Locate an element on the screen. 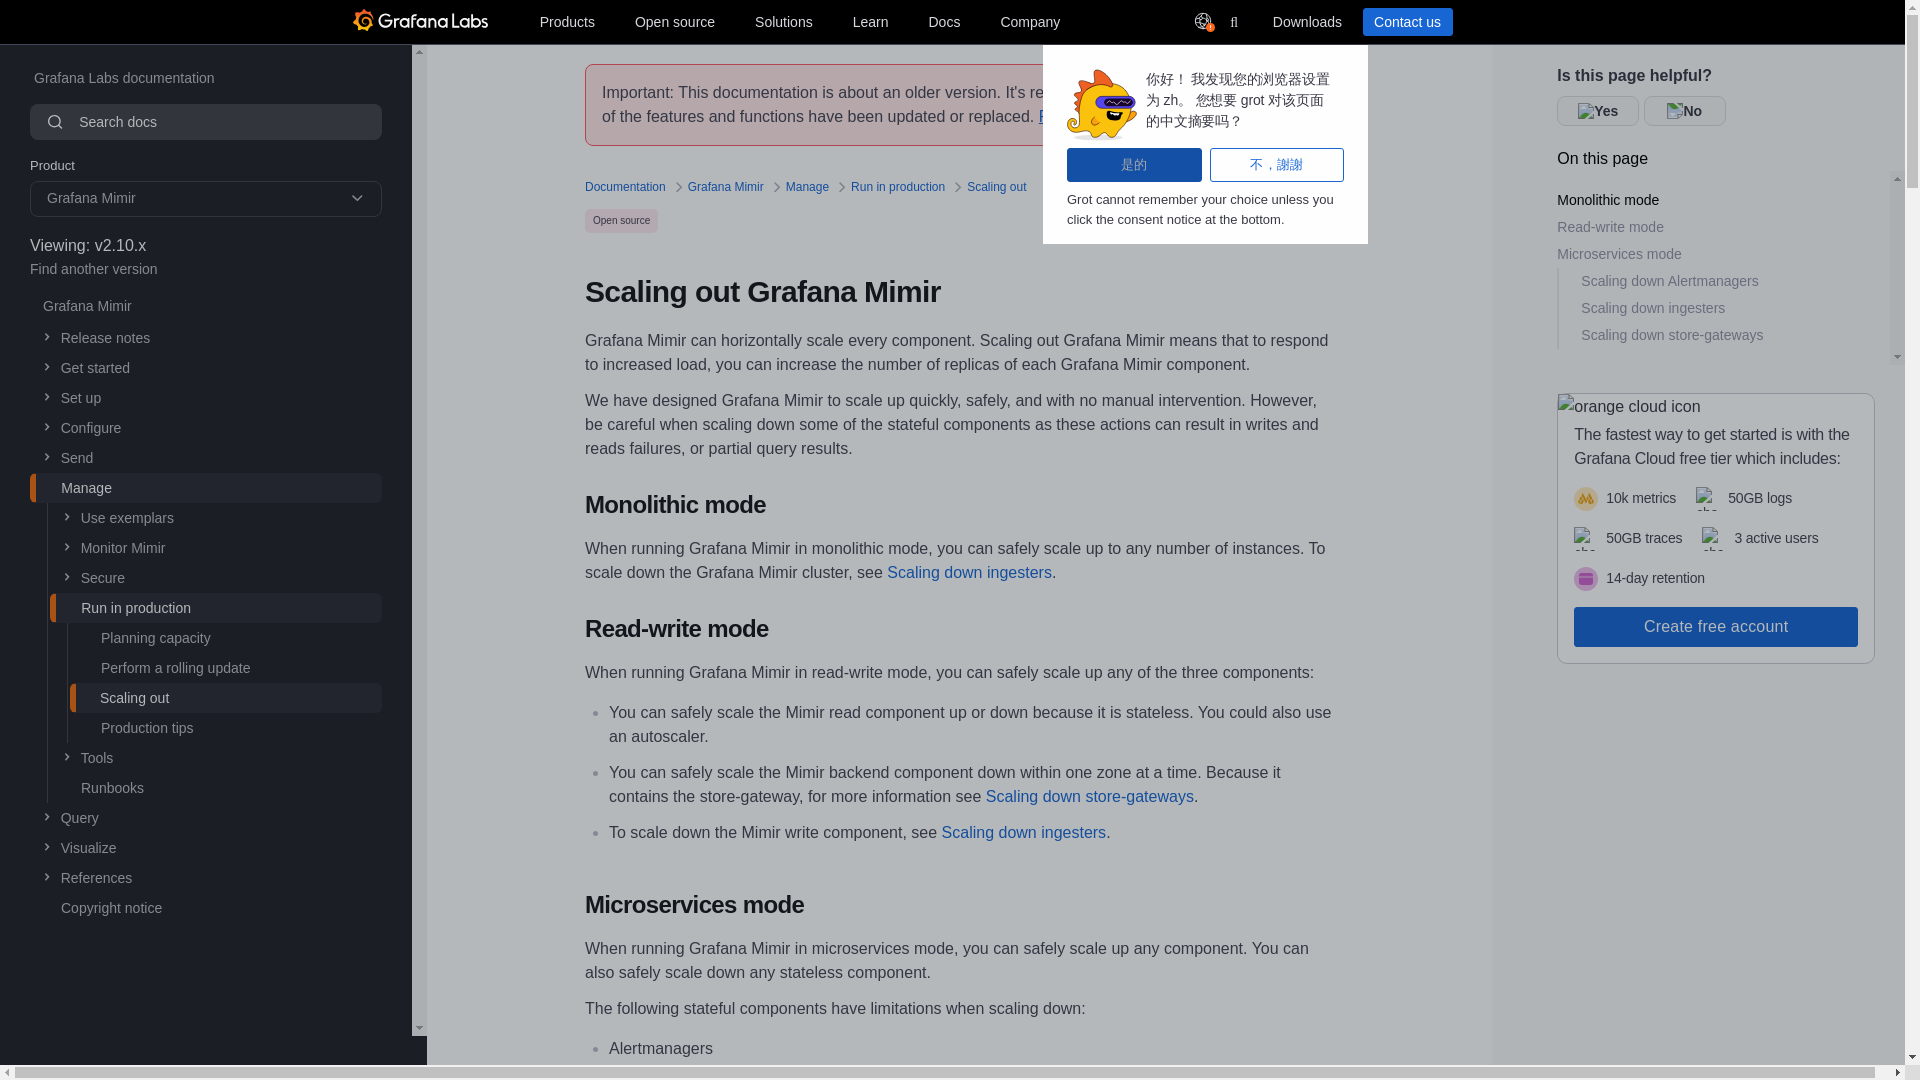 The width and height of the screenshot is (1920, 1080). Docs is located at coordinates (943, 21).